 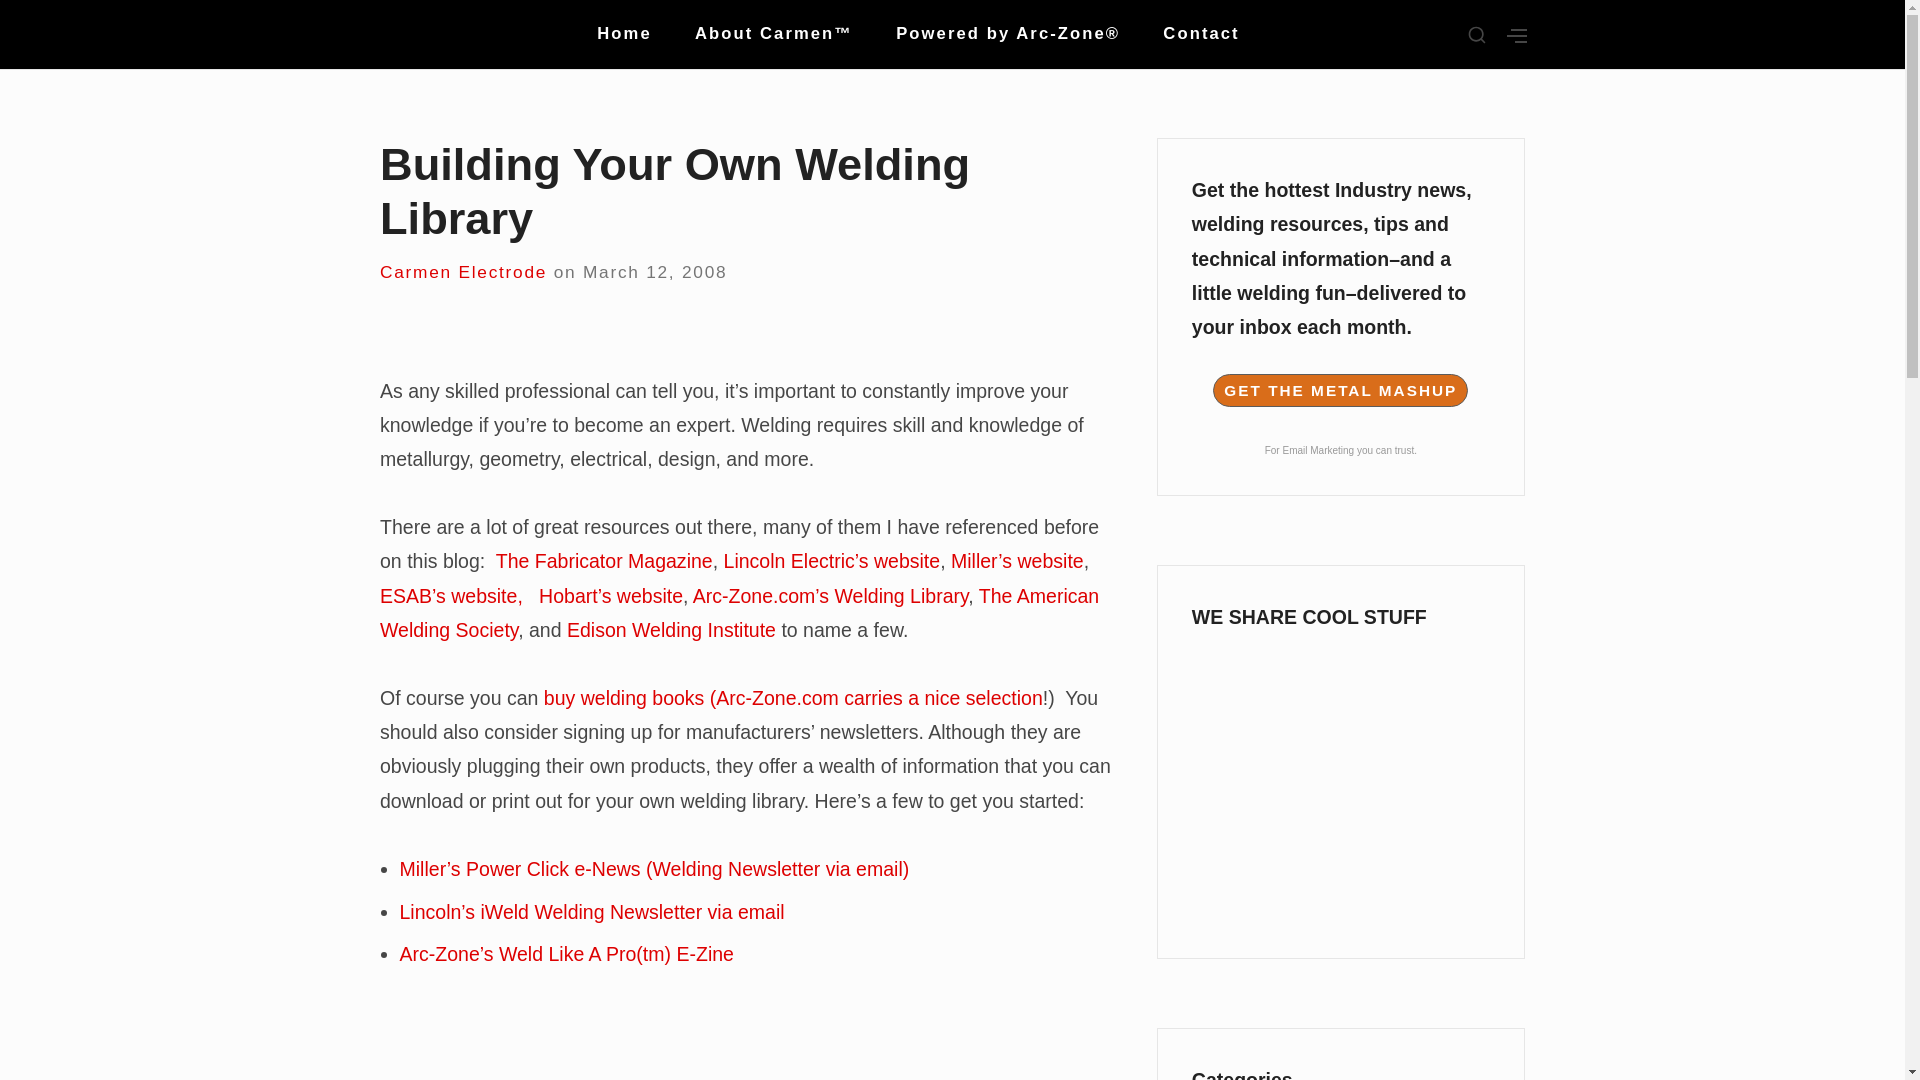 I want to click on The American Welding Society, so click(x=739, y=613).